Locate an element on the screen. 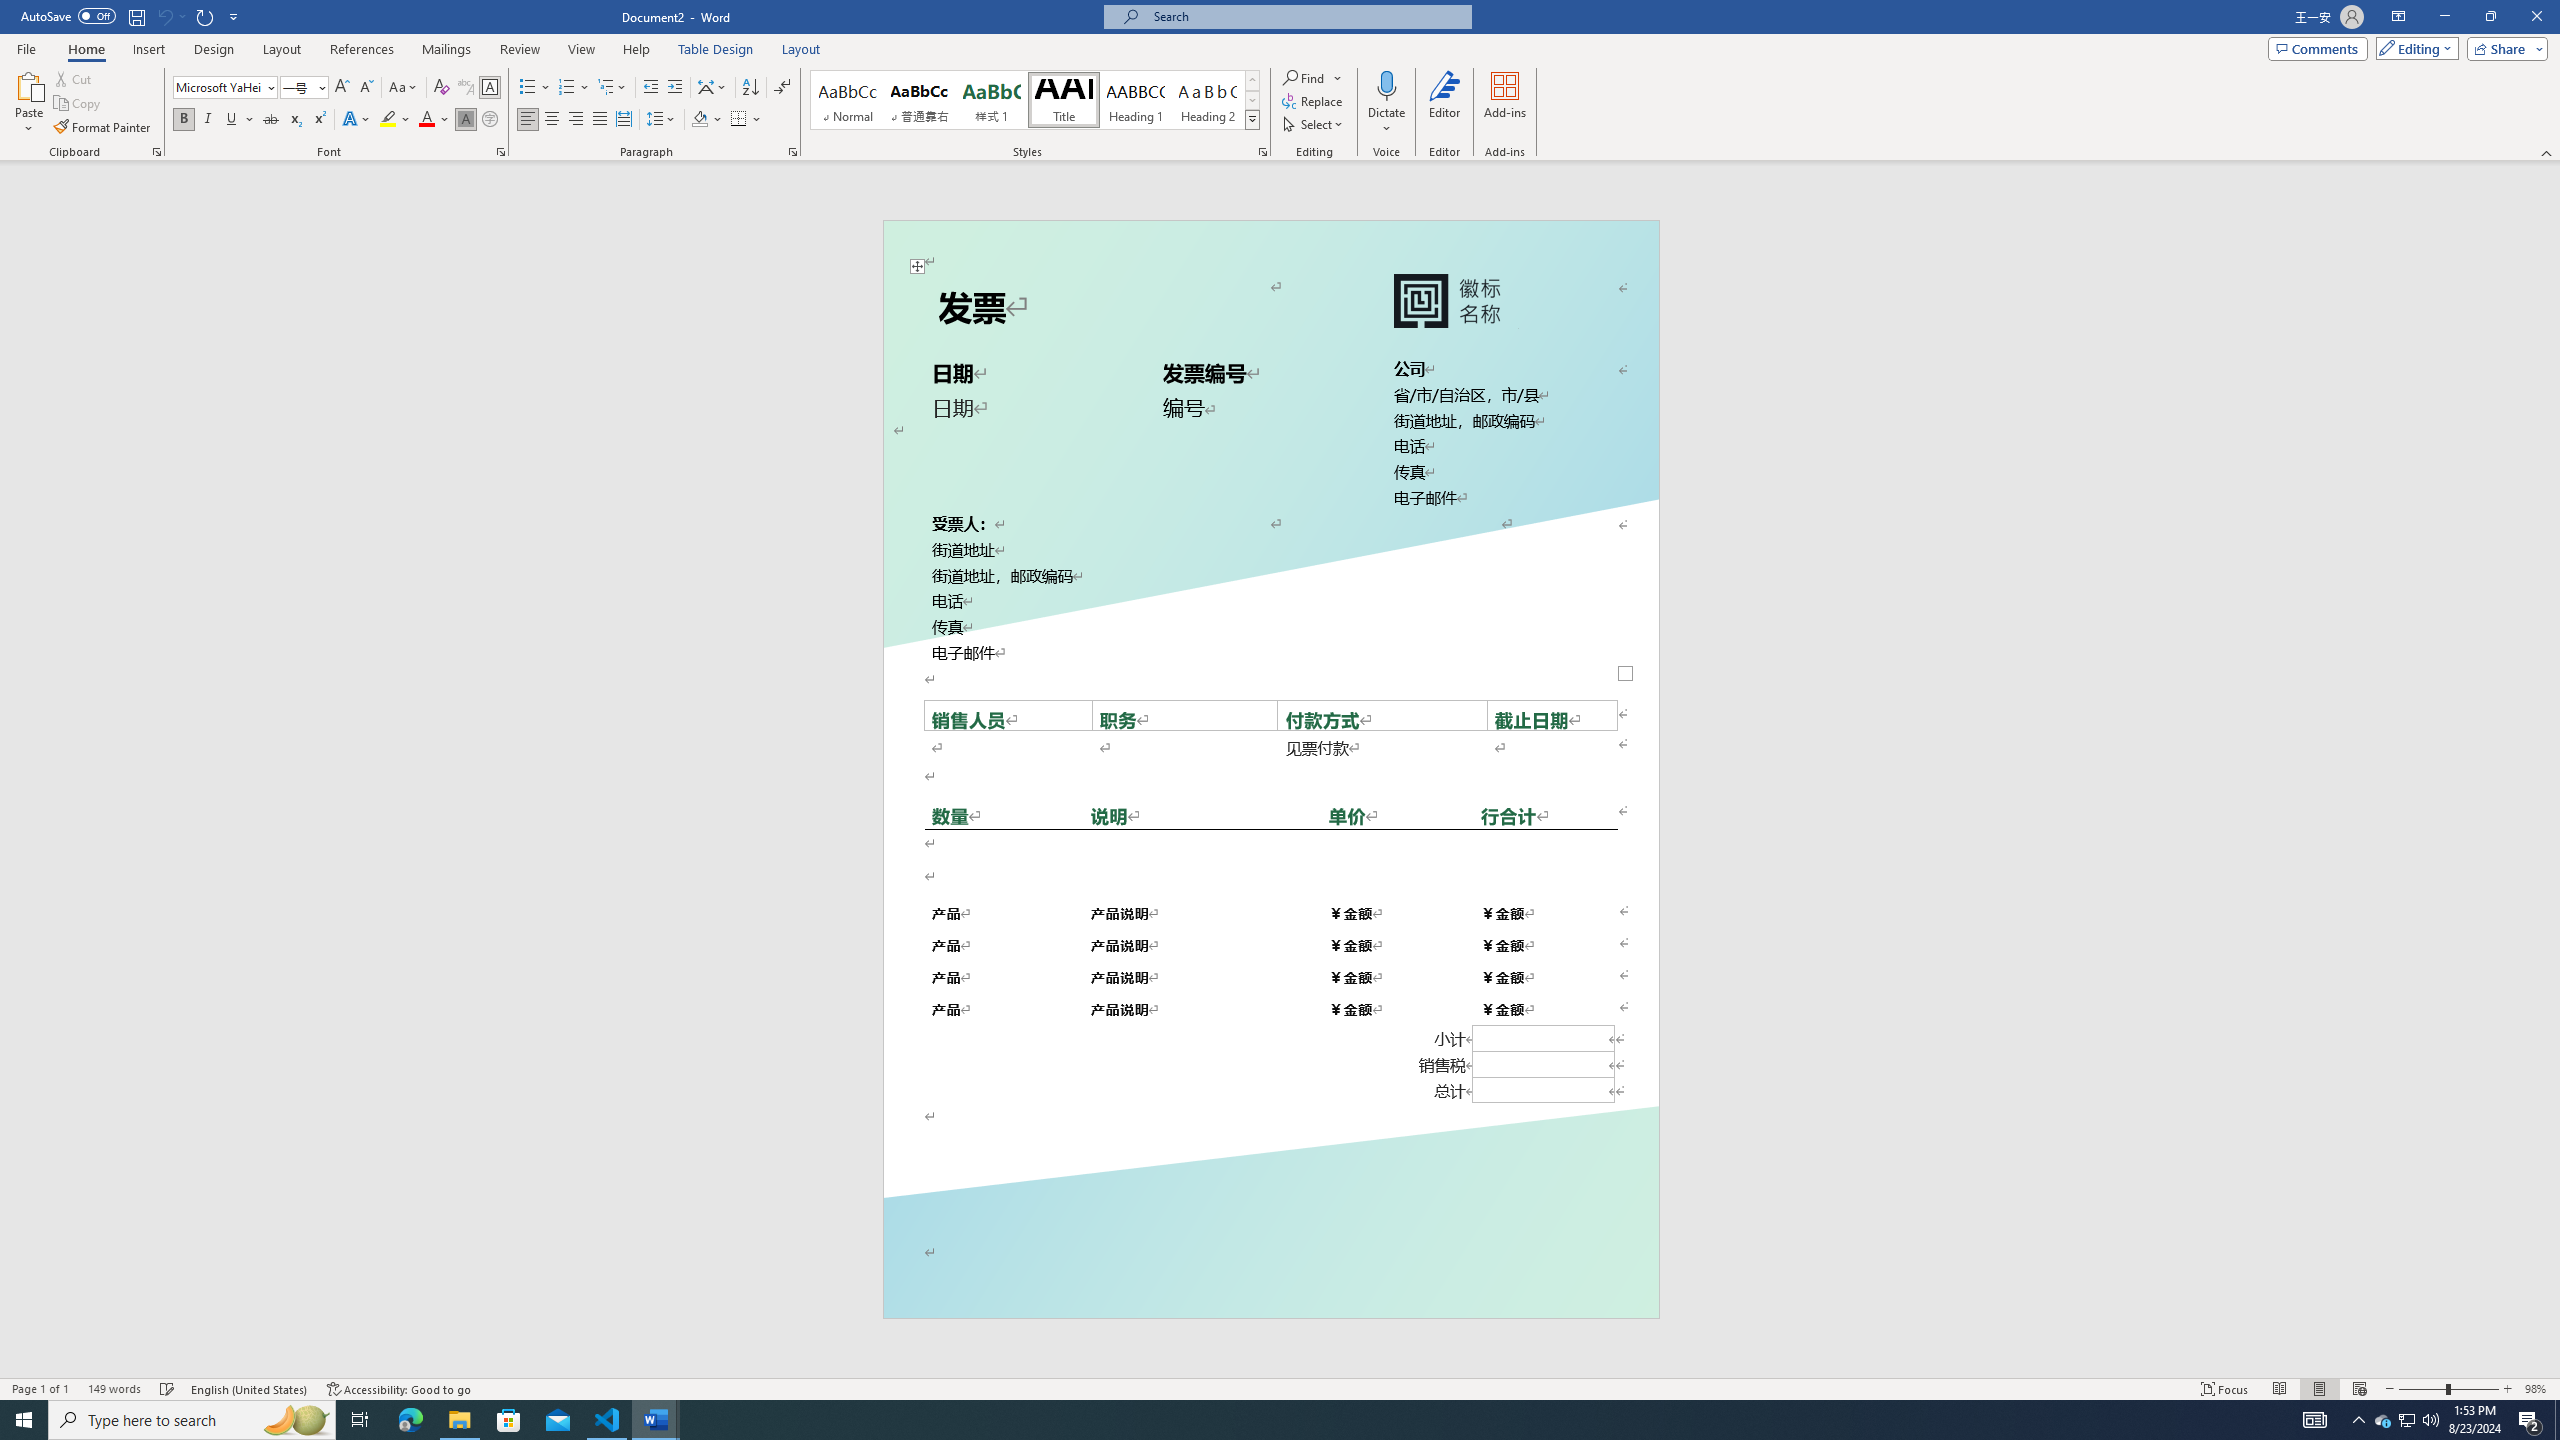  Focus  is located at coordinates (2225, 1389).